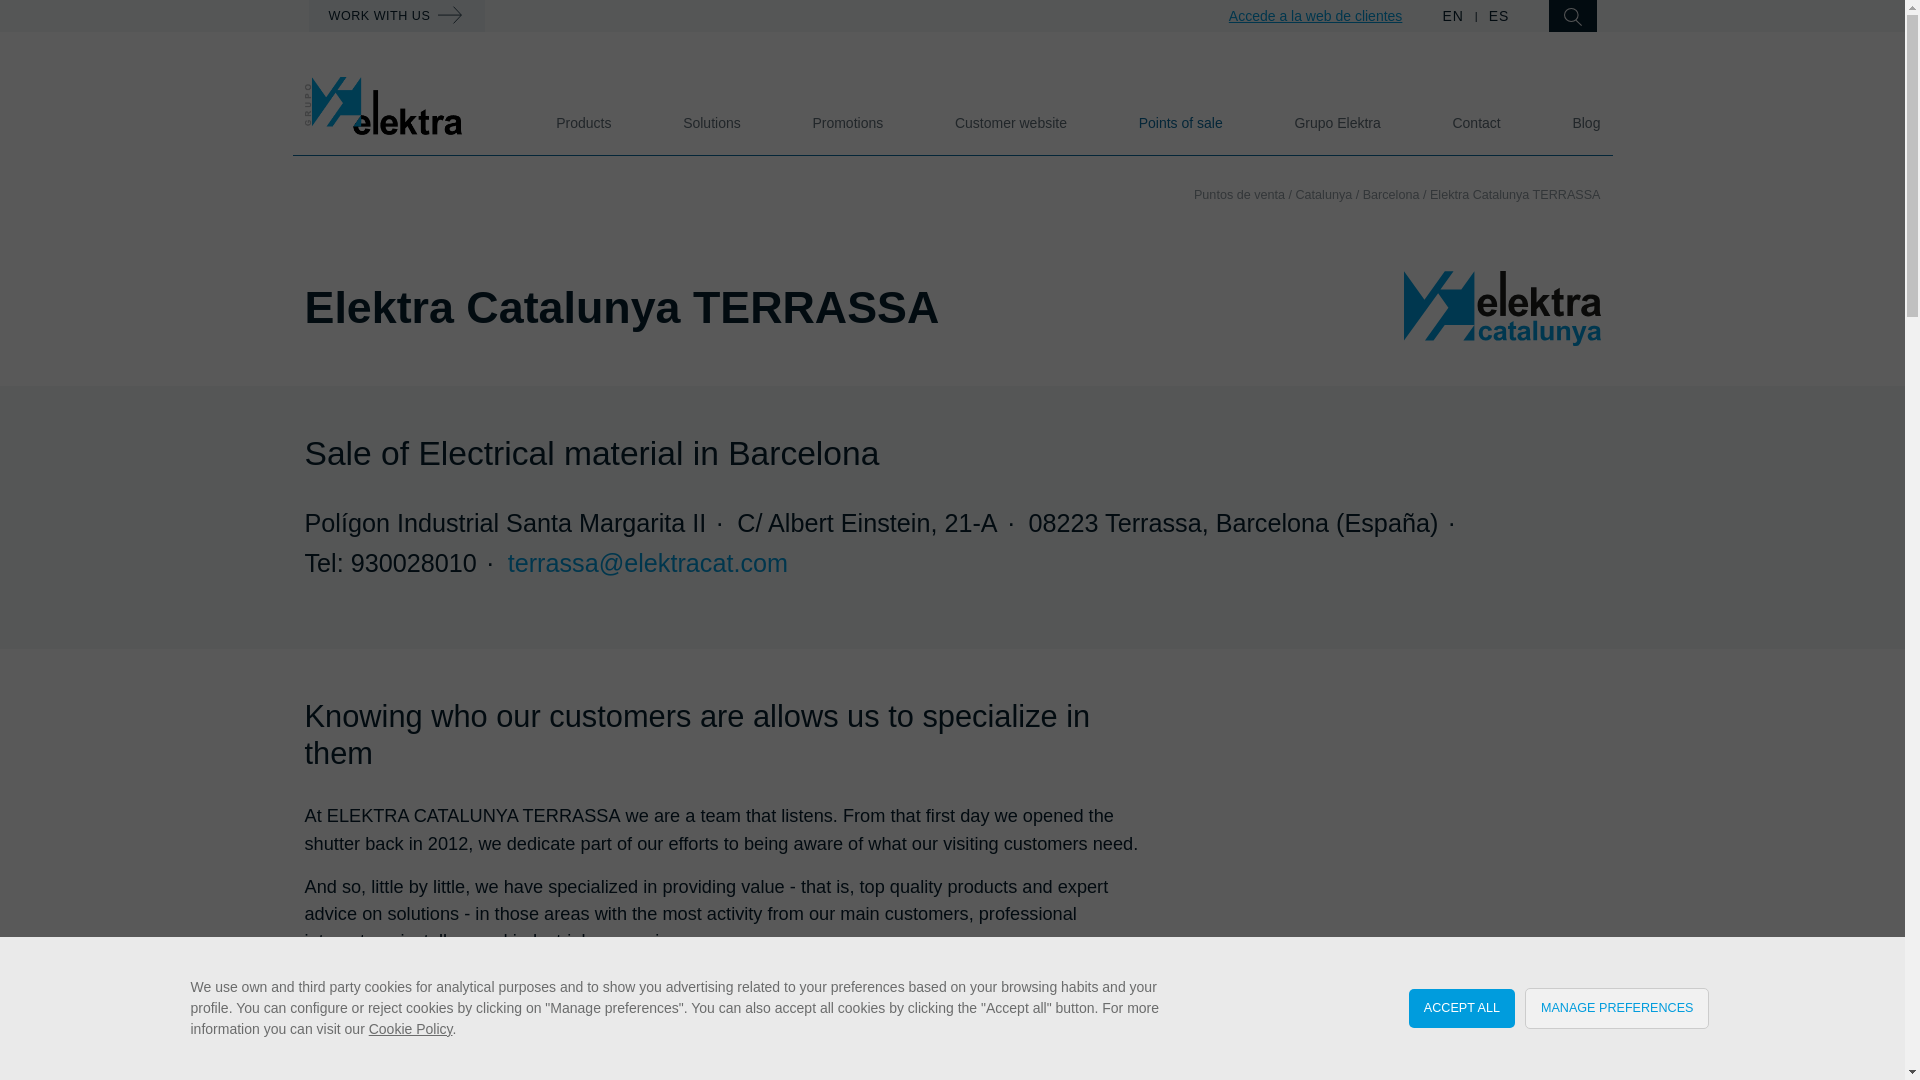 The width and height of the screenshot is (1920, 1080). Describe the element at coordinates (1475, 122) in the screenshot. I see `Contact` at that location.